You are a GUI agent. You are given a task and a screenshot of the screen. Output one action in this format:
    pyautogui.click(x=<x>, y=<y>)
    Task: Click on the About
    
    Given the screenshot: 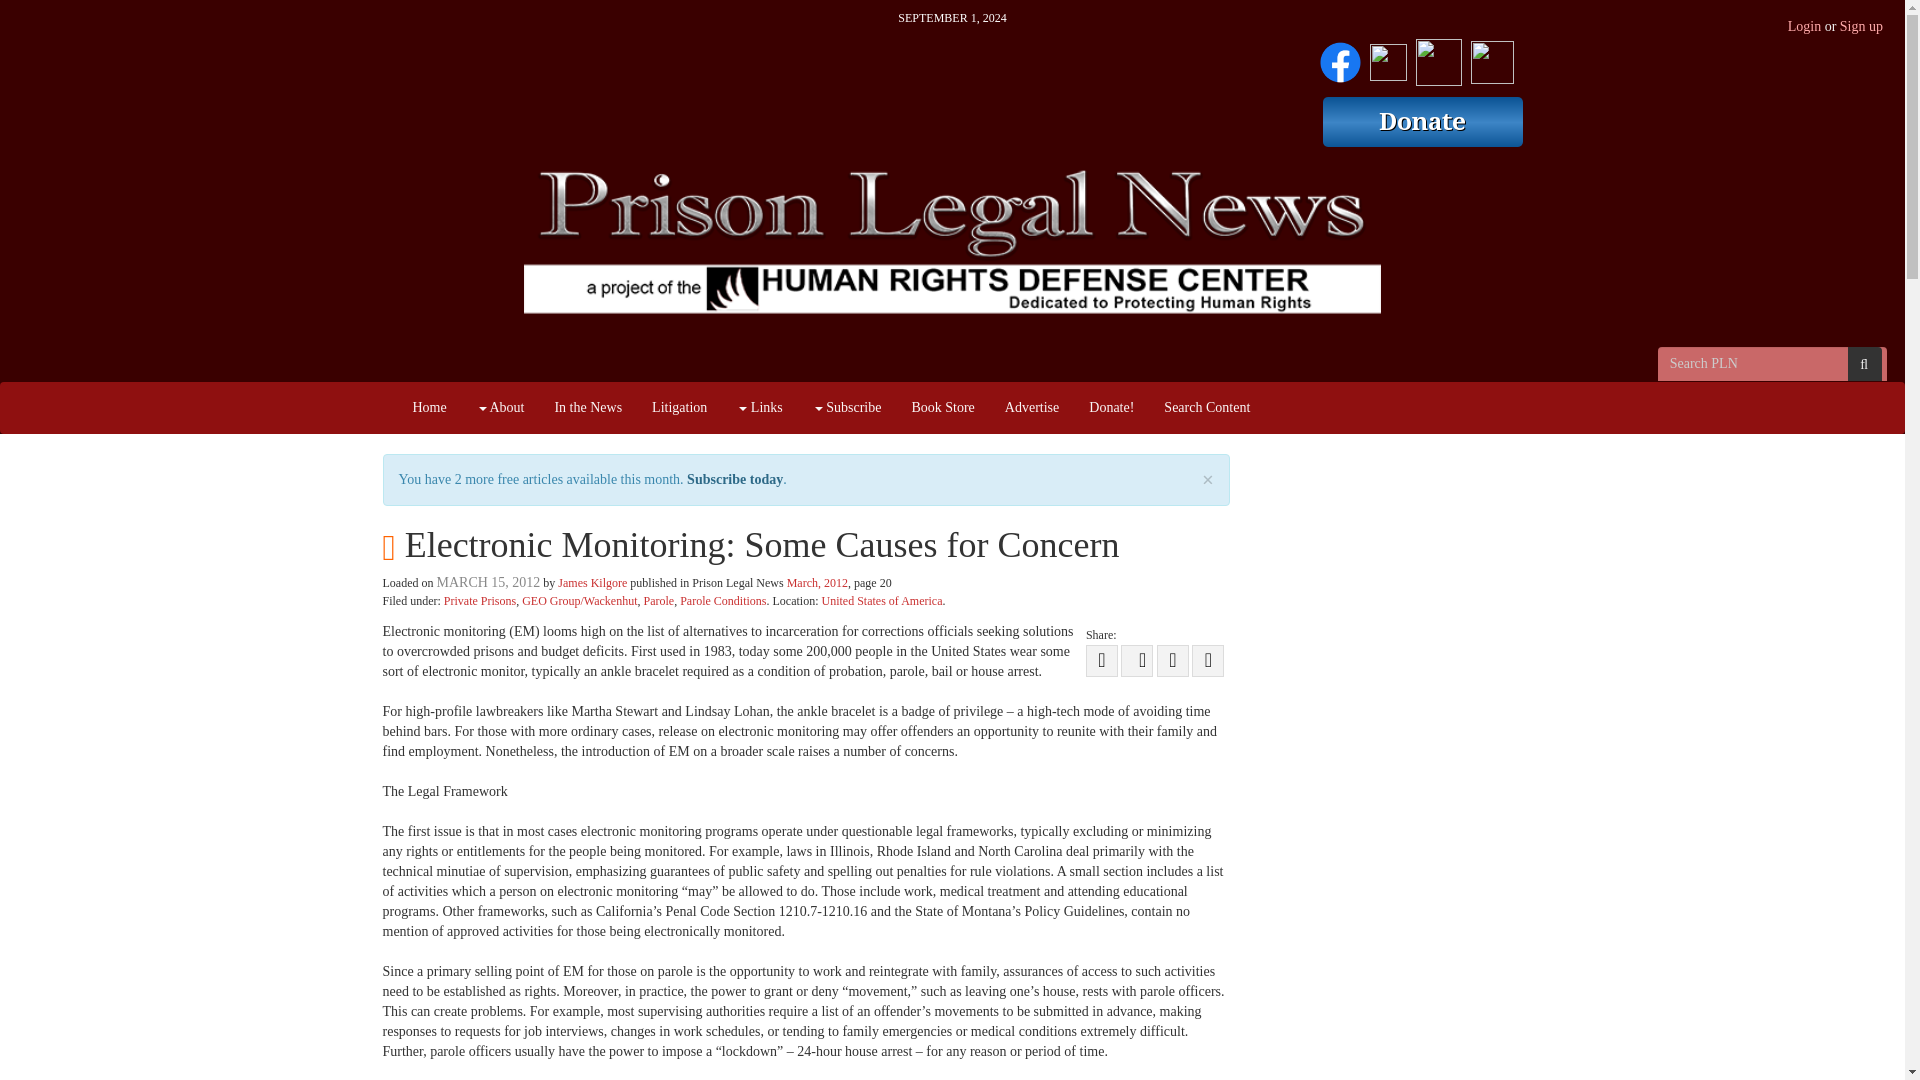 What is the action you would take?
    pyautogui.click(x=500, y=408)
    